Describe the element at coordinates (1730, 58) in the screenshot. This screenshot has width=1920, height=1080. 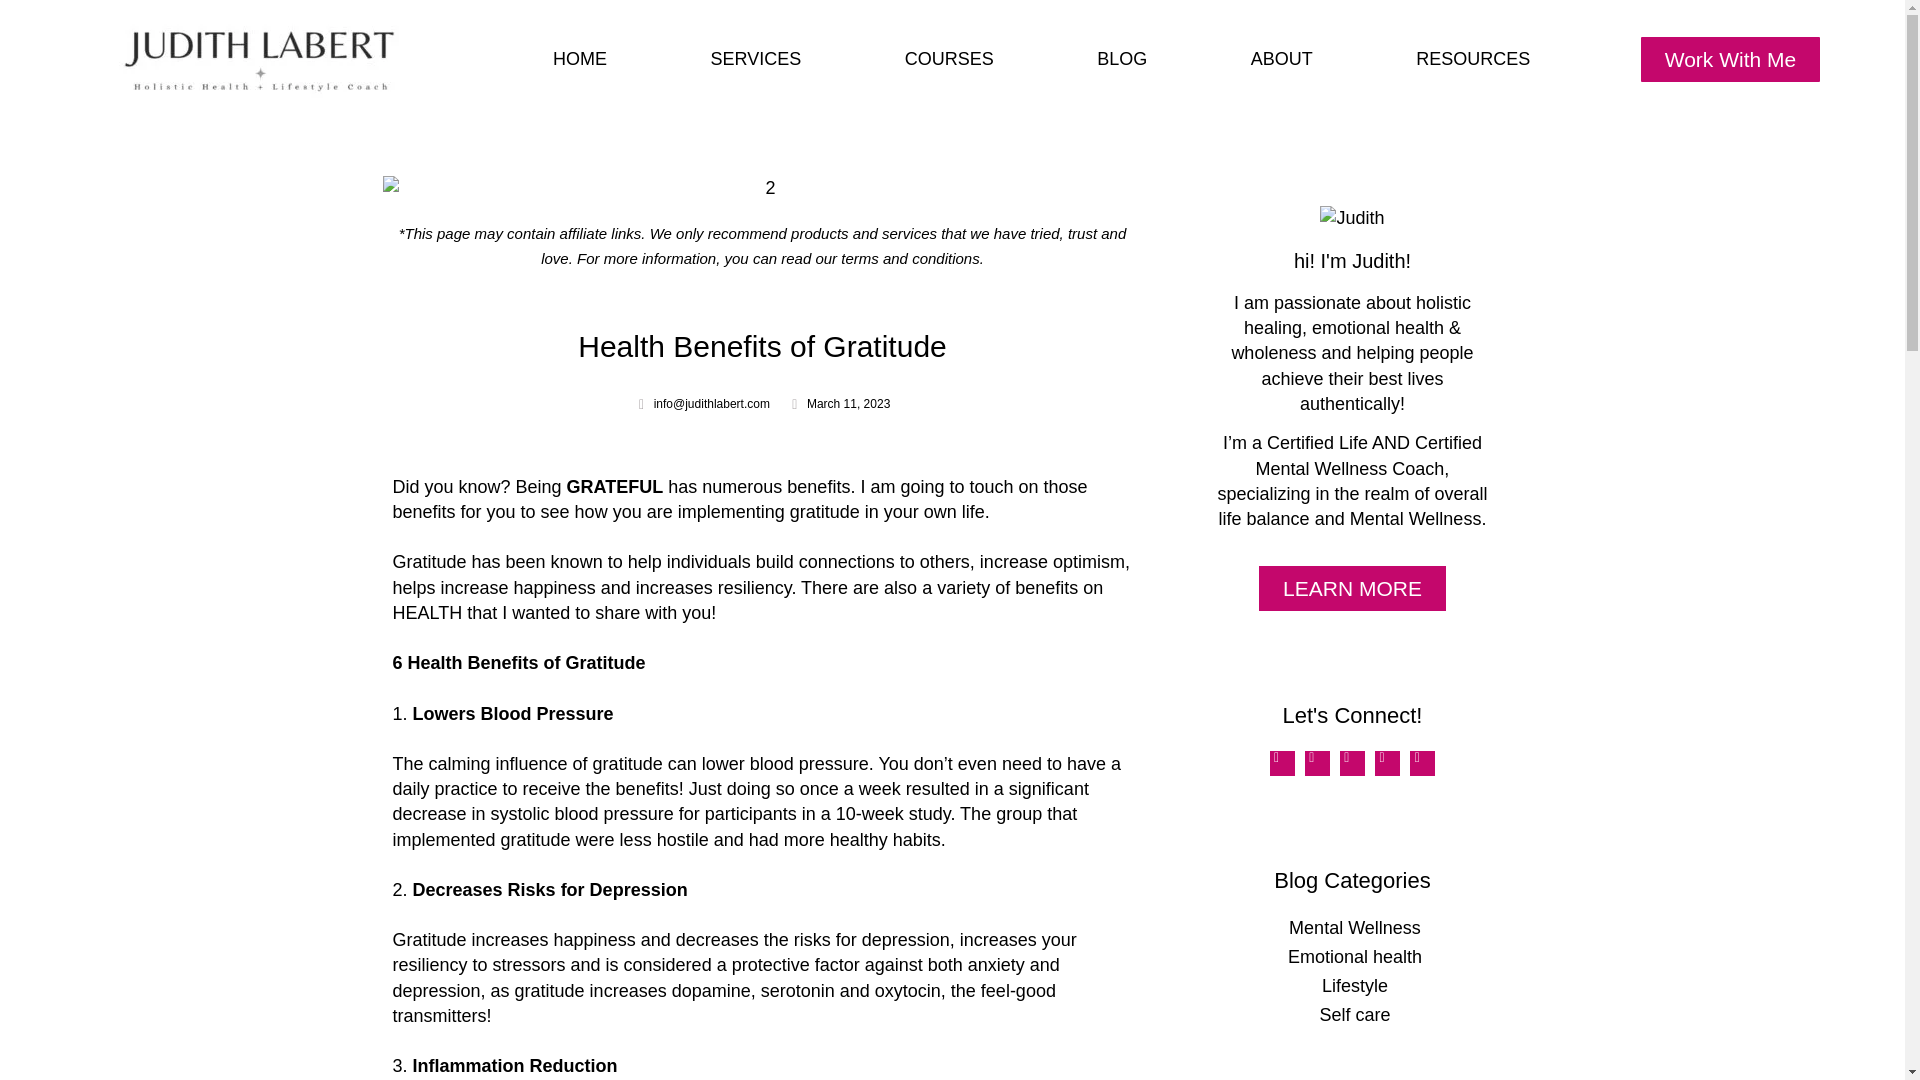
I see `Work With Me` at that location.